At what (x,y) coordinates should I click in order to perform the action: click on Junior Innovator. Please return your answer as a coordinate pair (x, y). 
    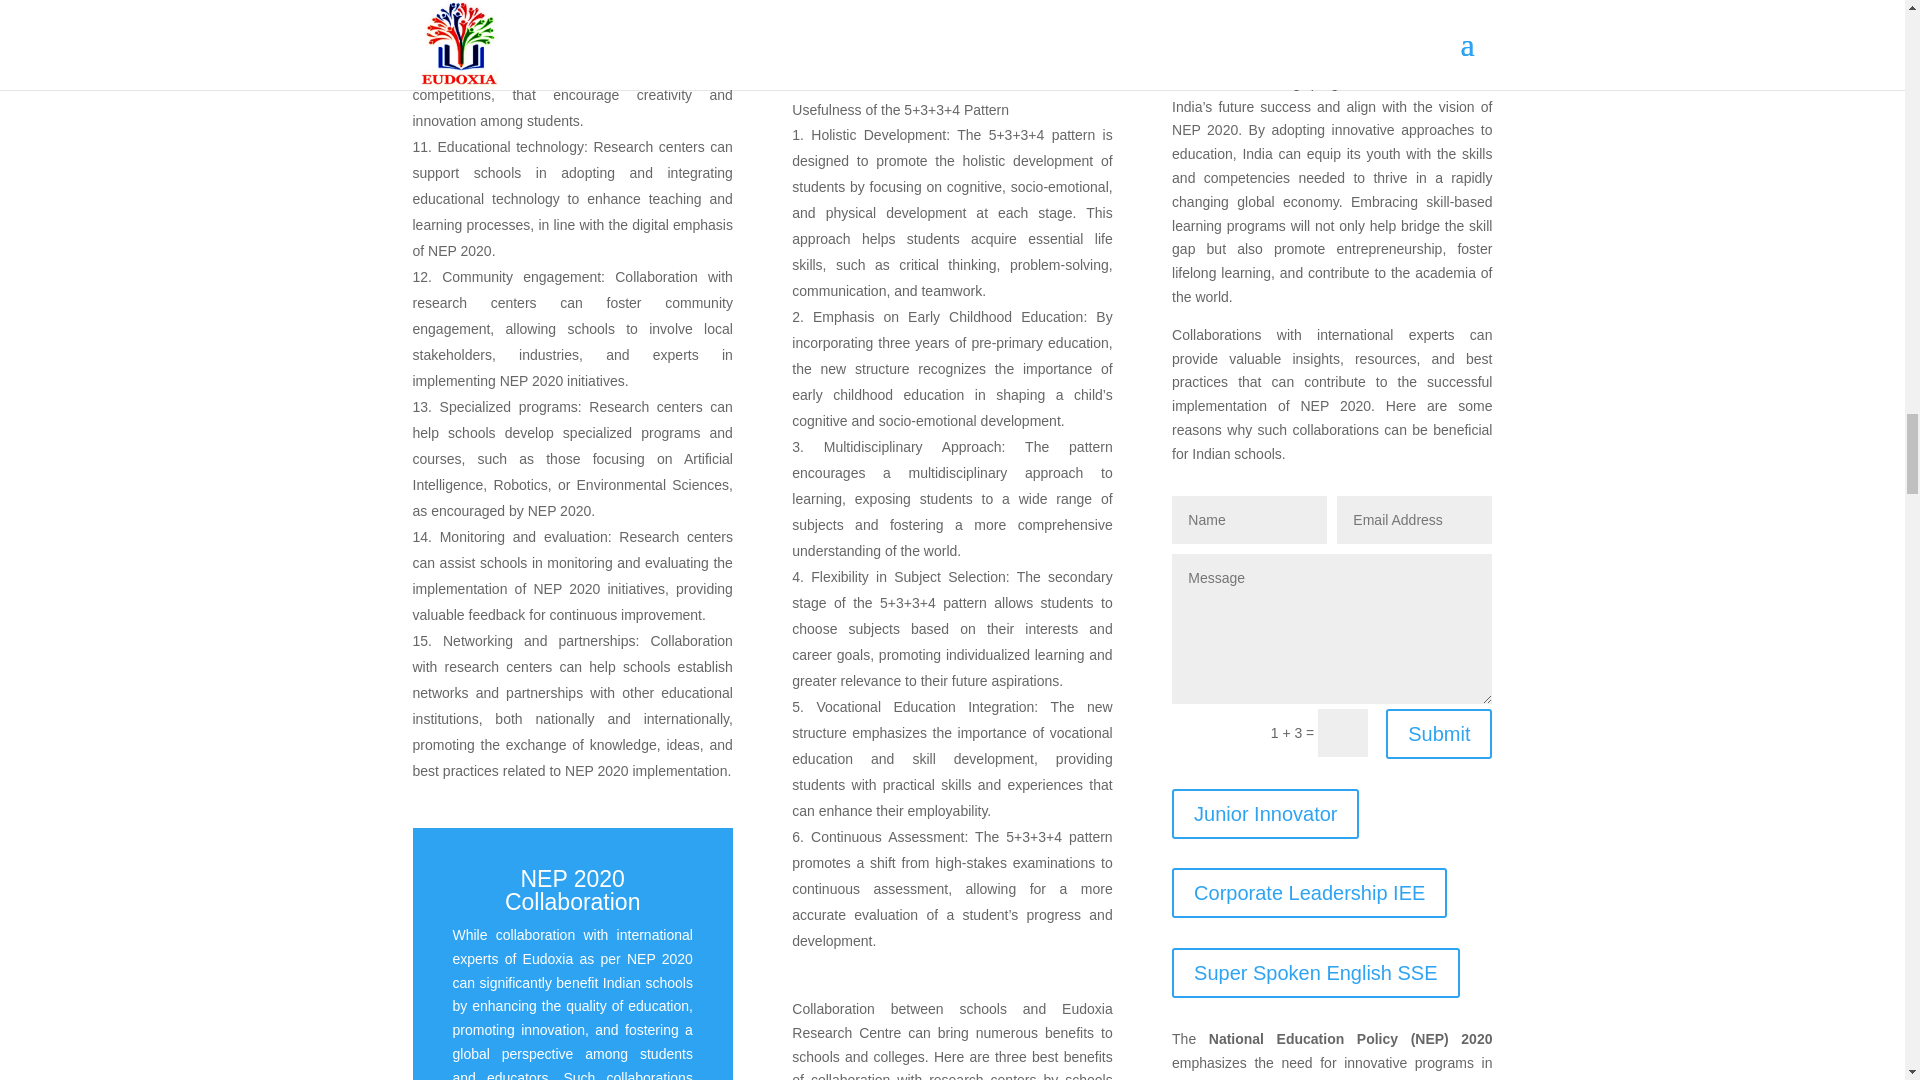
    Looking at the image, I should click on (1265, 814).